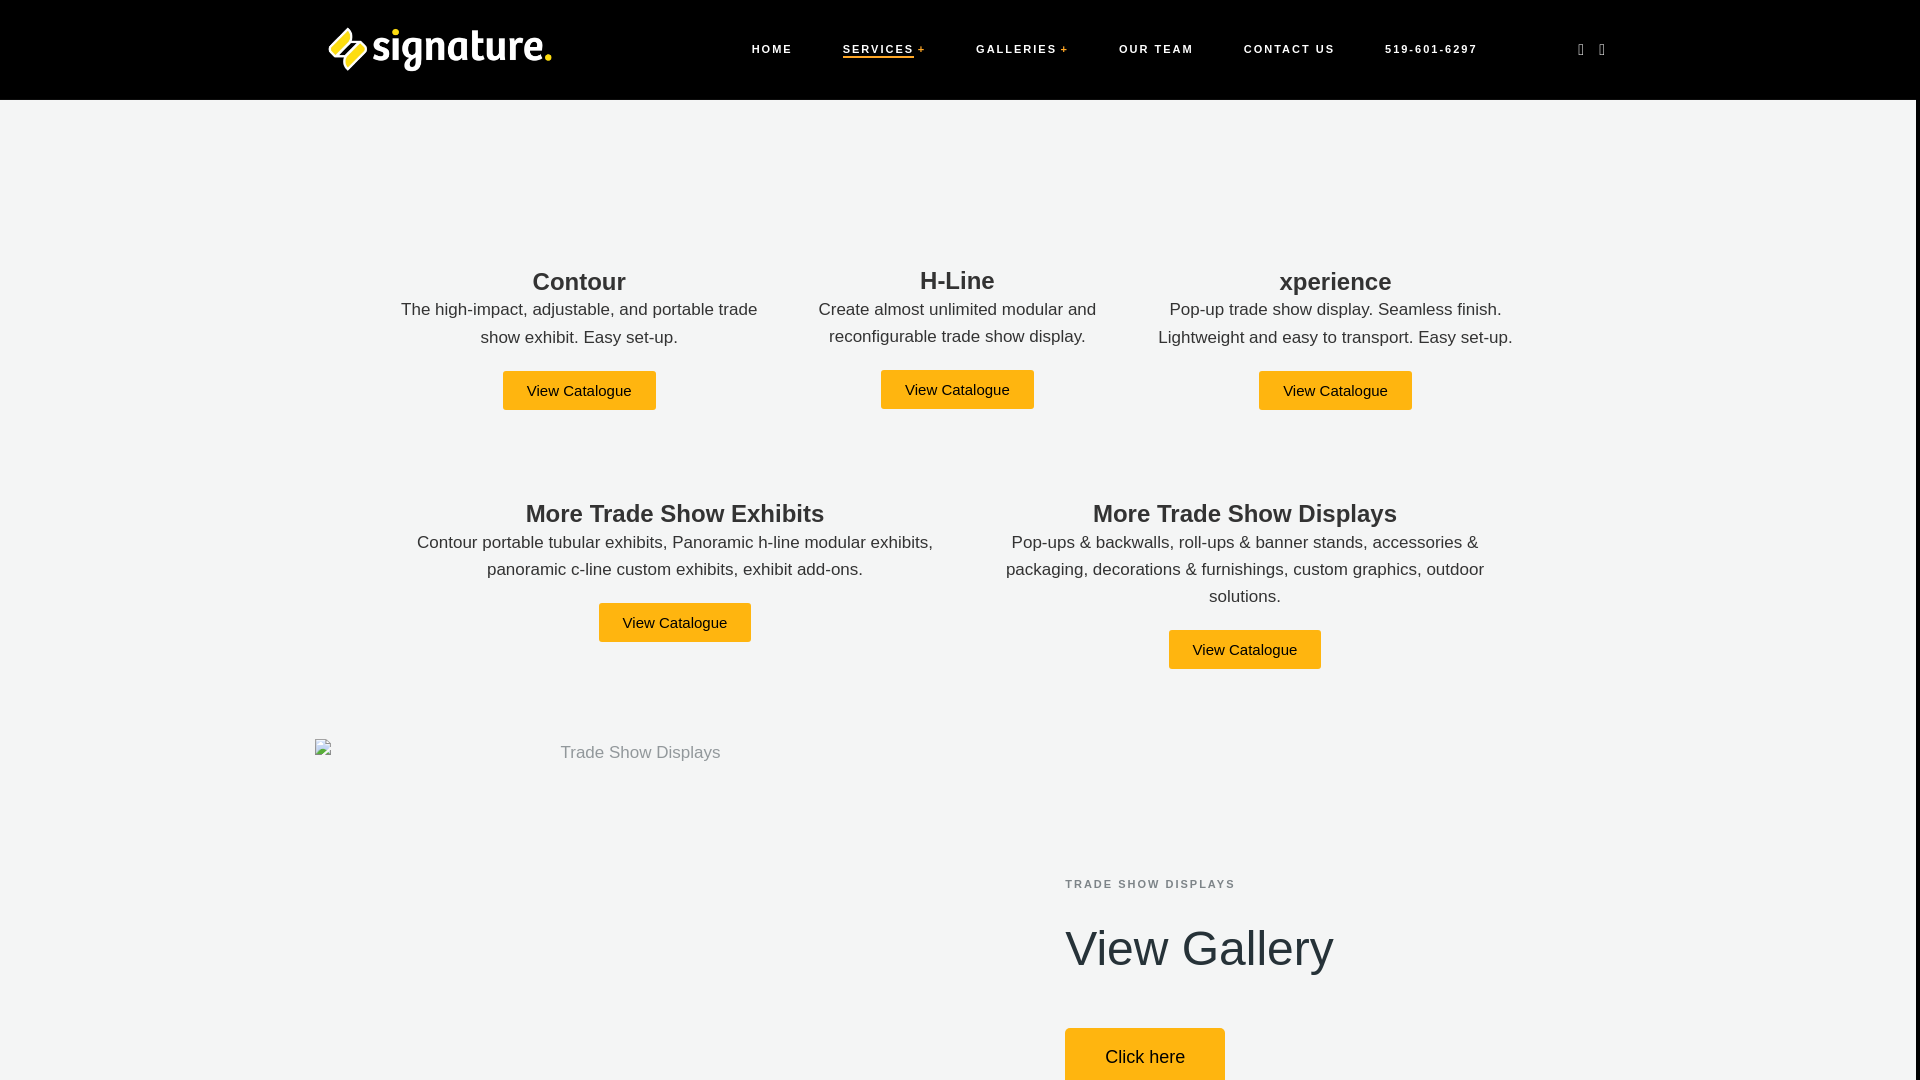 The width and height of the screenshot is (1920, 1080). I want to click on Trade Show Displays, so click(632, 909).